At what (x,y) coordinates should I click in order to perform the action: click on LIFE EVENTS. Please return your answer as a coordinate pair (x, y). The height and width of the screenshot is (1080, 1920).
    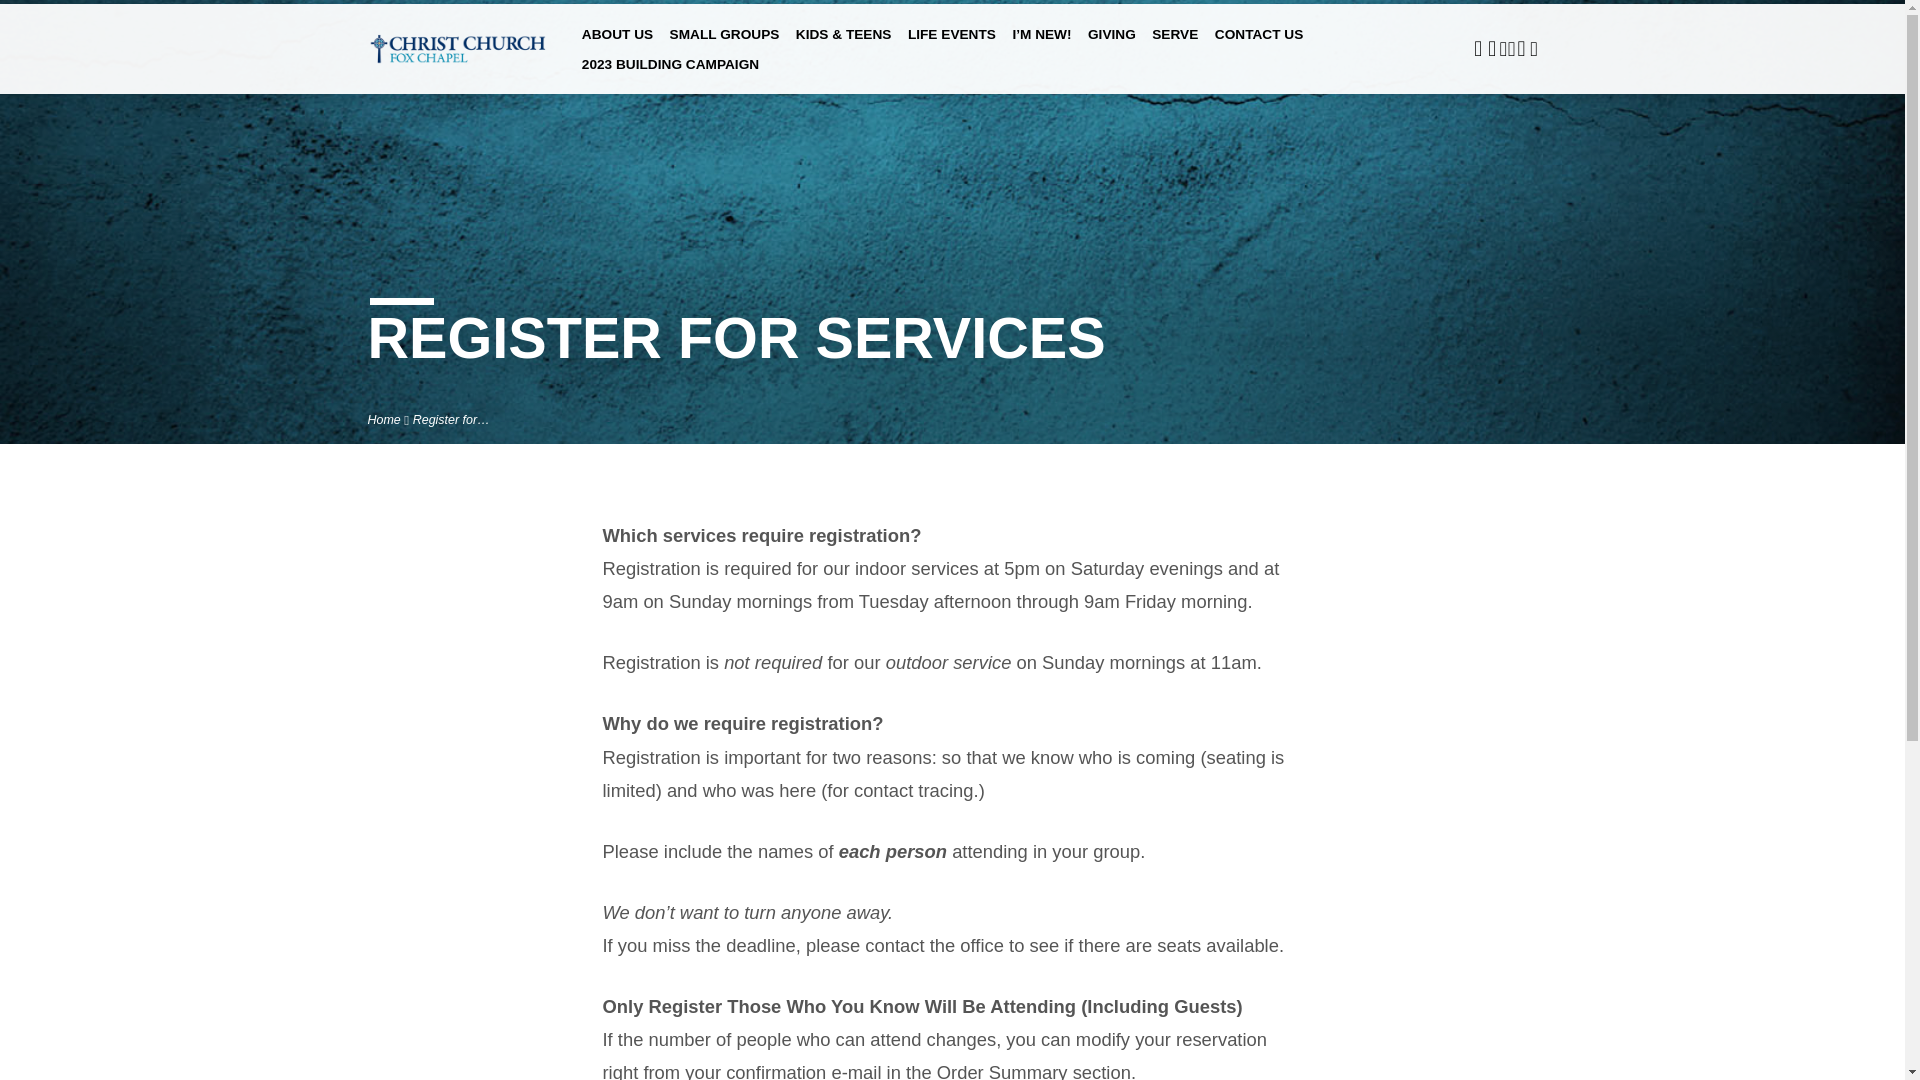
    Looking at the image, I should click on (952, 44).